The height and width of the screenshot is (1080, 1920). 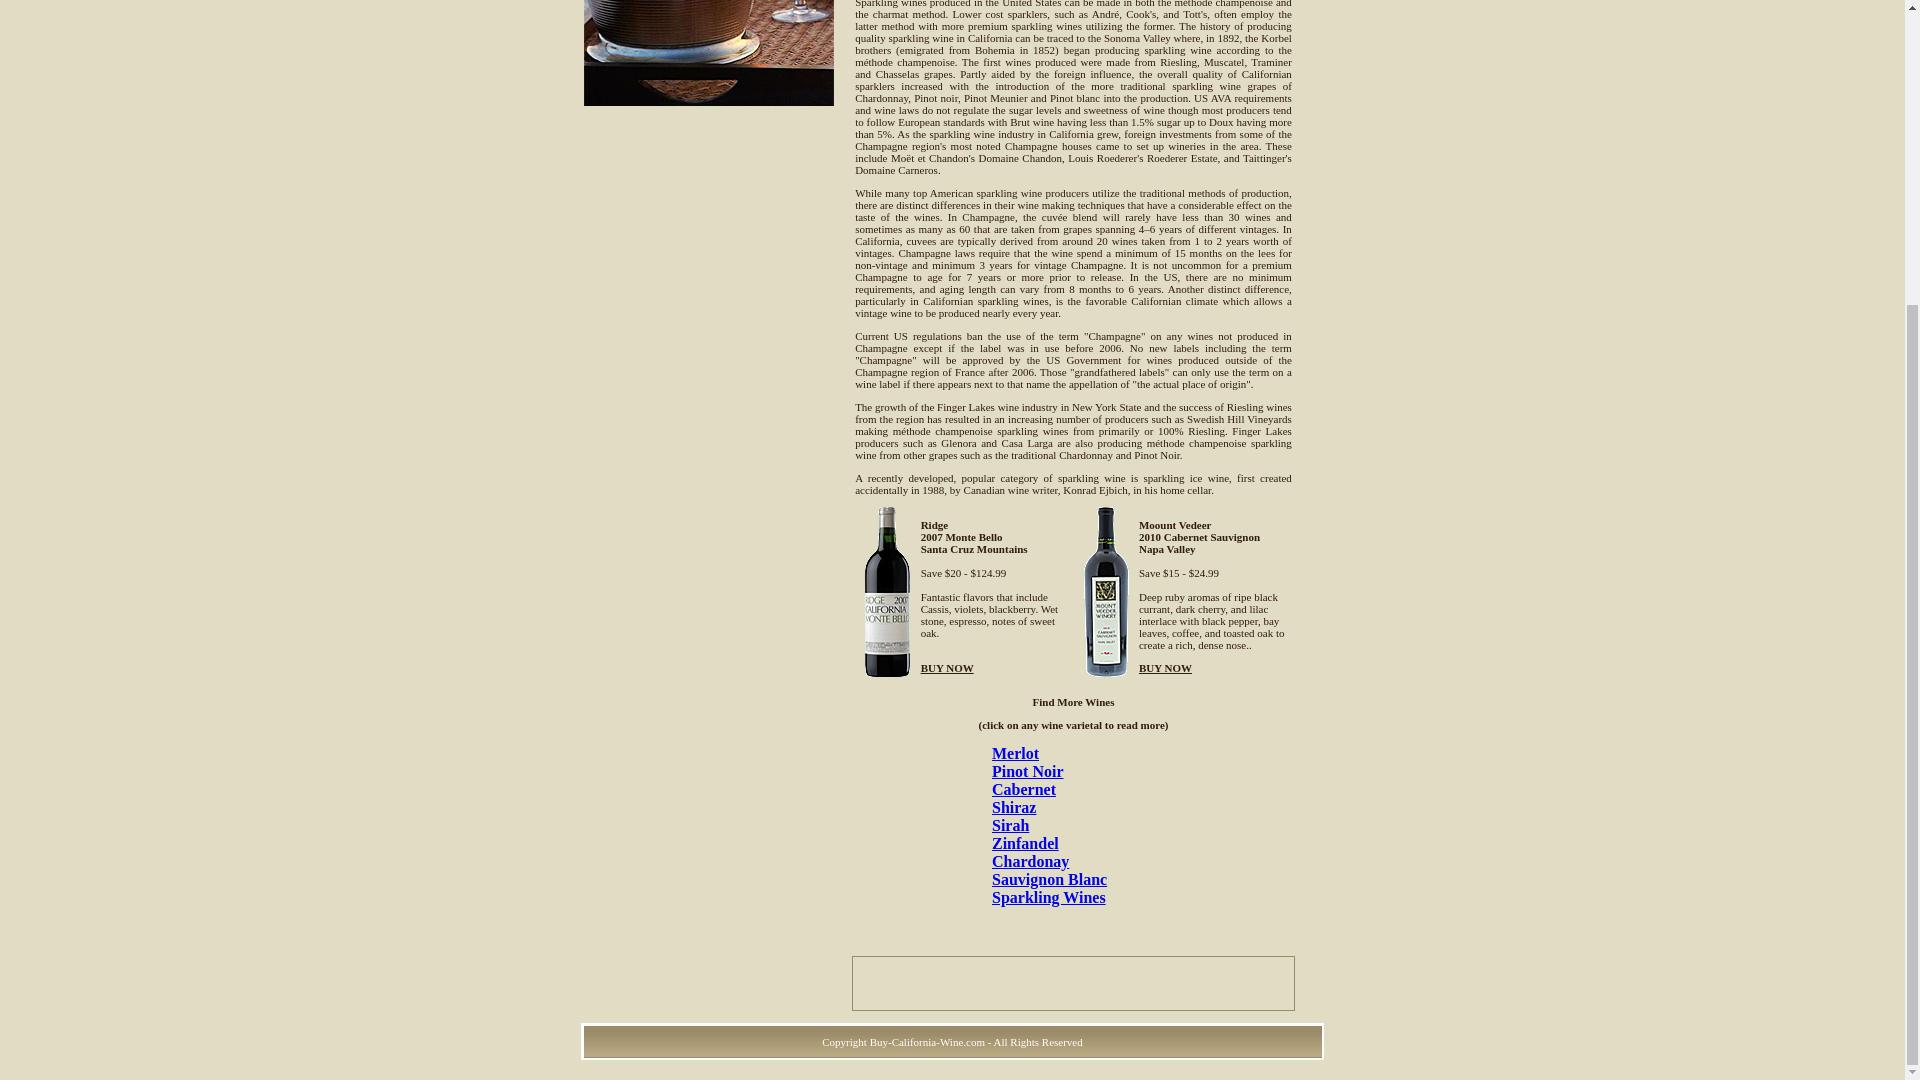 What do you see at coordinates (947, 668) in the screenshot?
I see `BUY NOW` at bounding box center [947, 668].